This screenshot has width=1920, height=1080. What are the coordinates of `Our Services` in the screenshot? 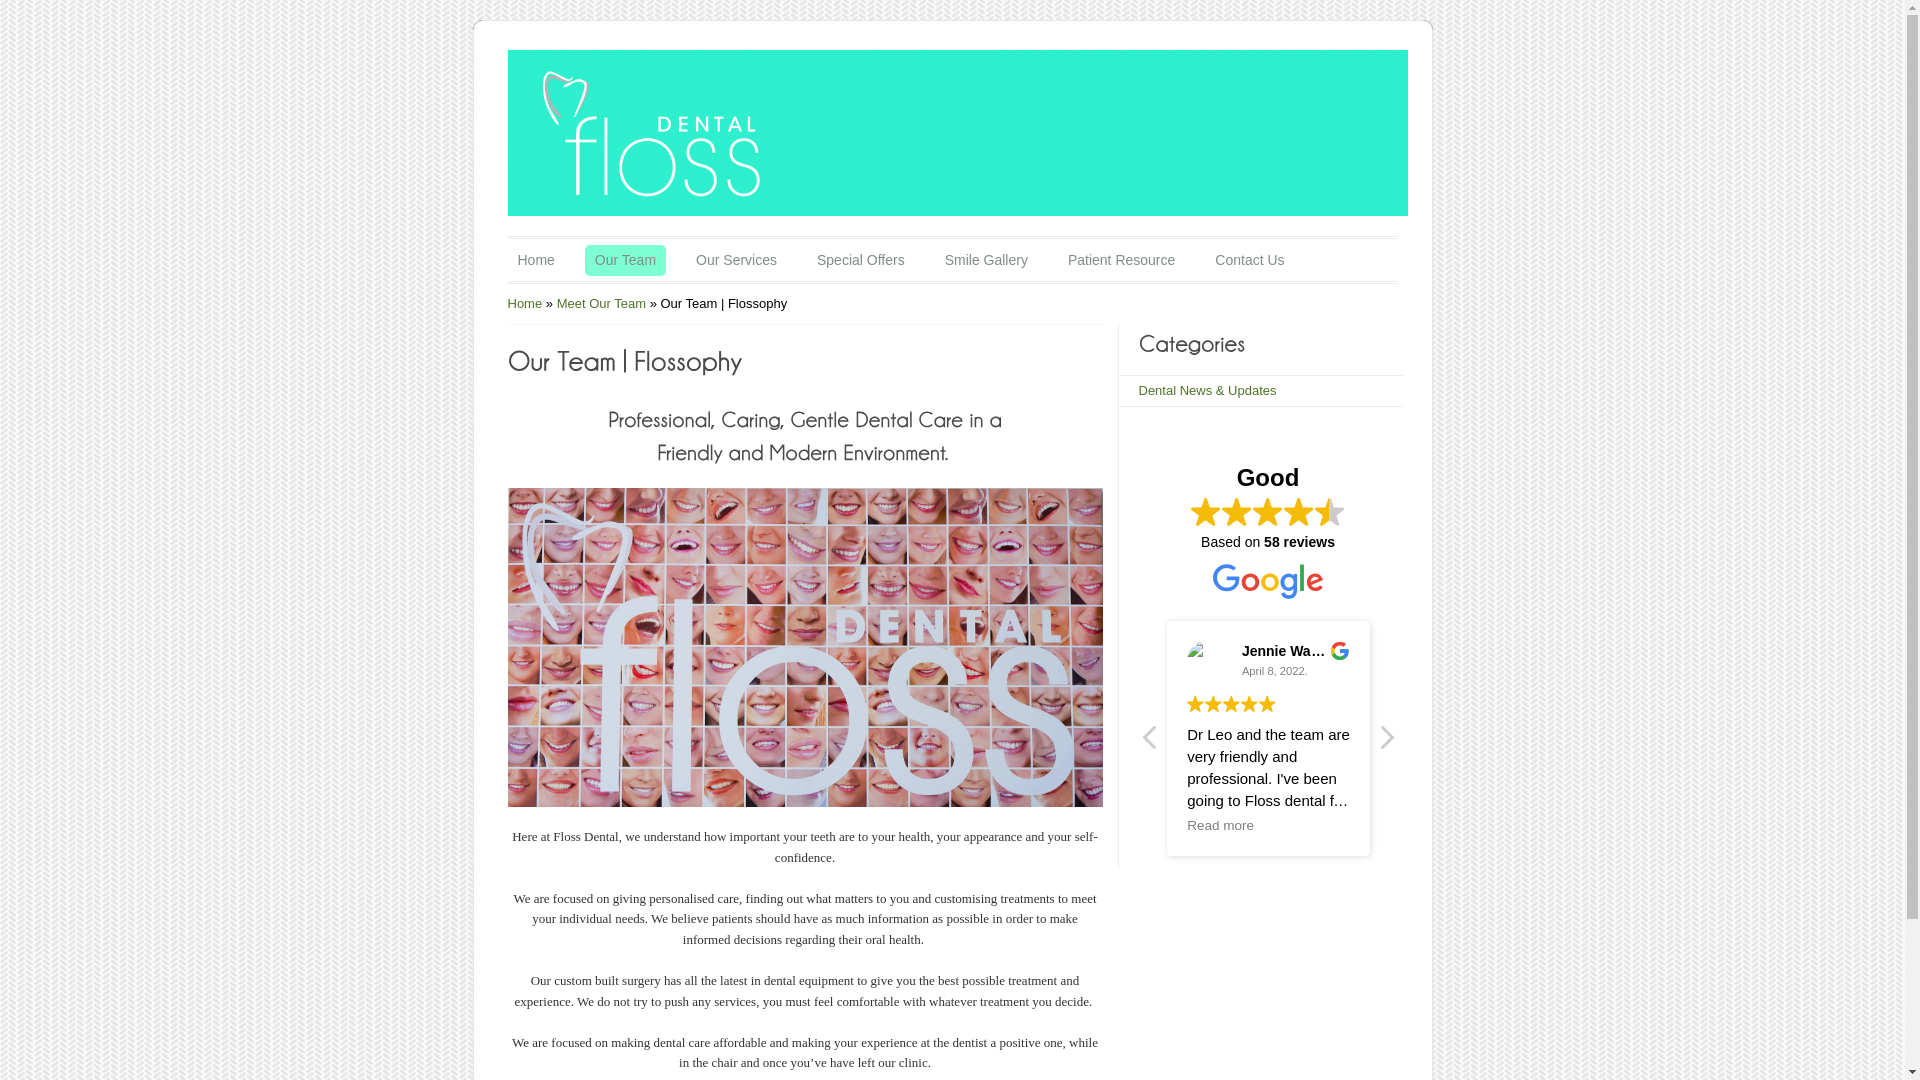 It's located at (736, 260).